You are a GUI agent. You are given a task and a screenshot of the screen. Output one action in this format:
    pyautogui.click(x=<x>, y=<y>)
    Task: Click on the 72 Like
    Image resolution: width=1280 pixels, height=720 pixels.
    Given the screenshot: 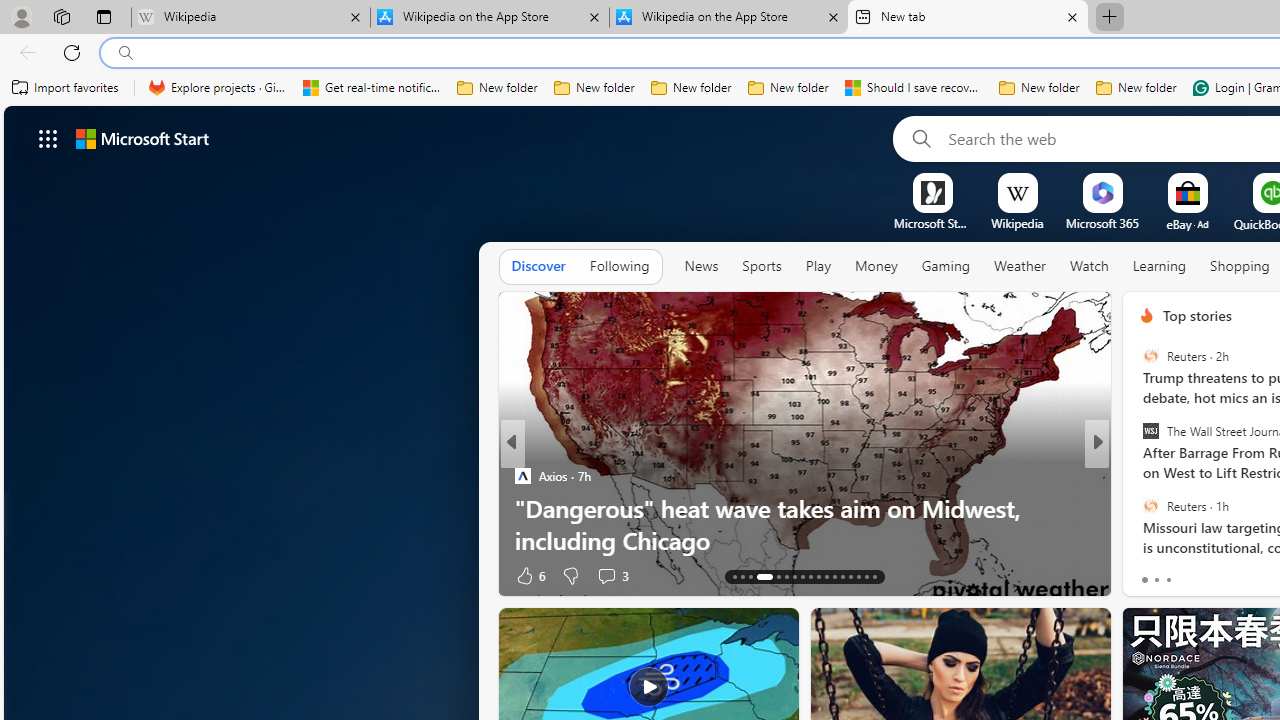 What is the action you would take?
    pyautogui.click(x=1149, y=574)
    